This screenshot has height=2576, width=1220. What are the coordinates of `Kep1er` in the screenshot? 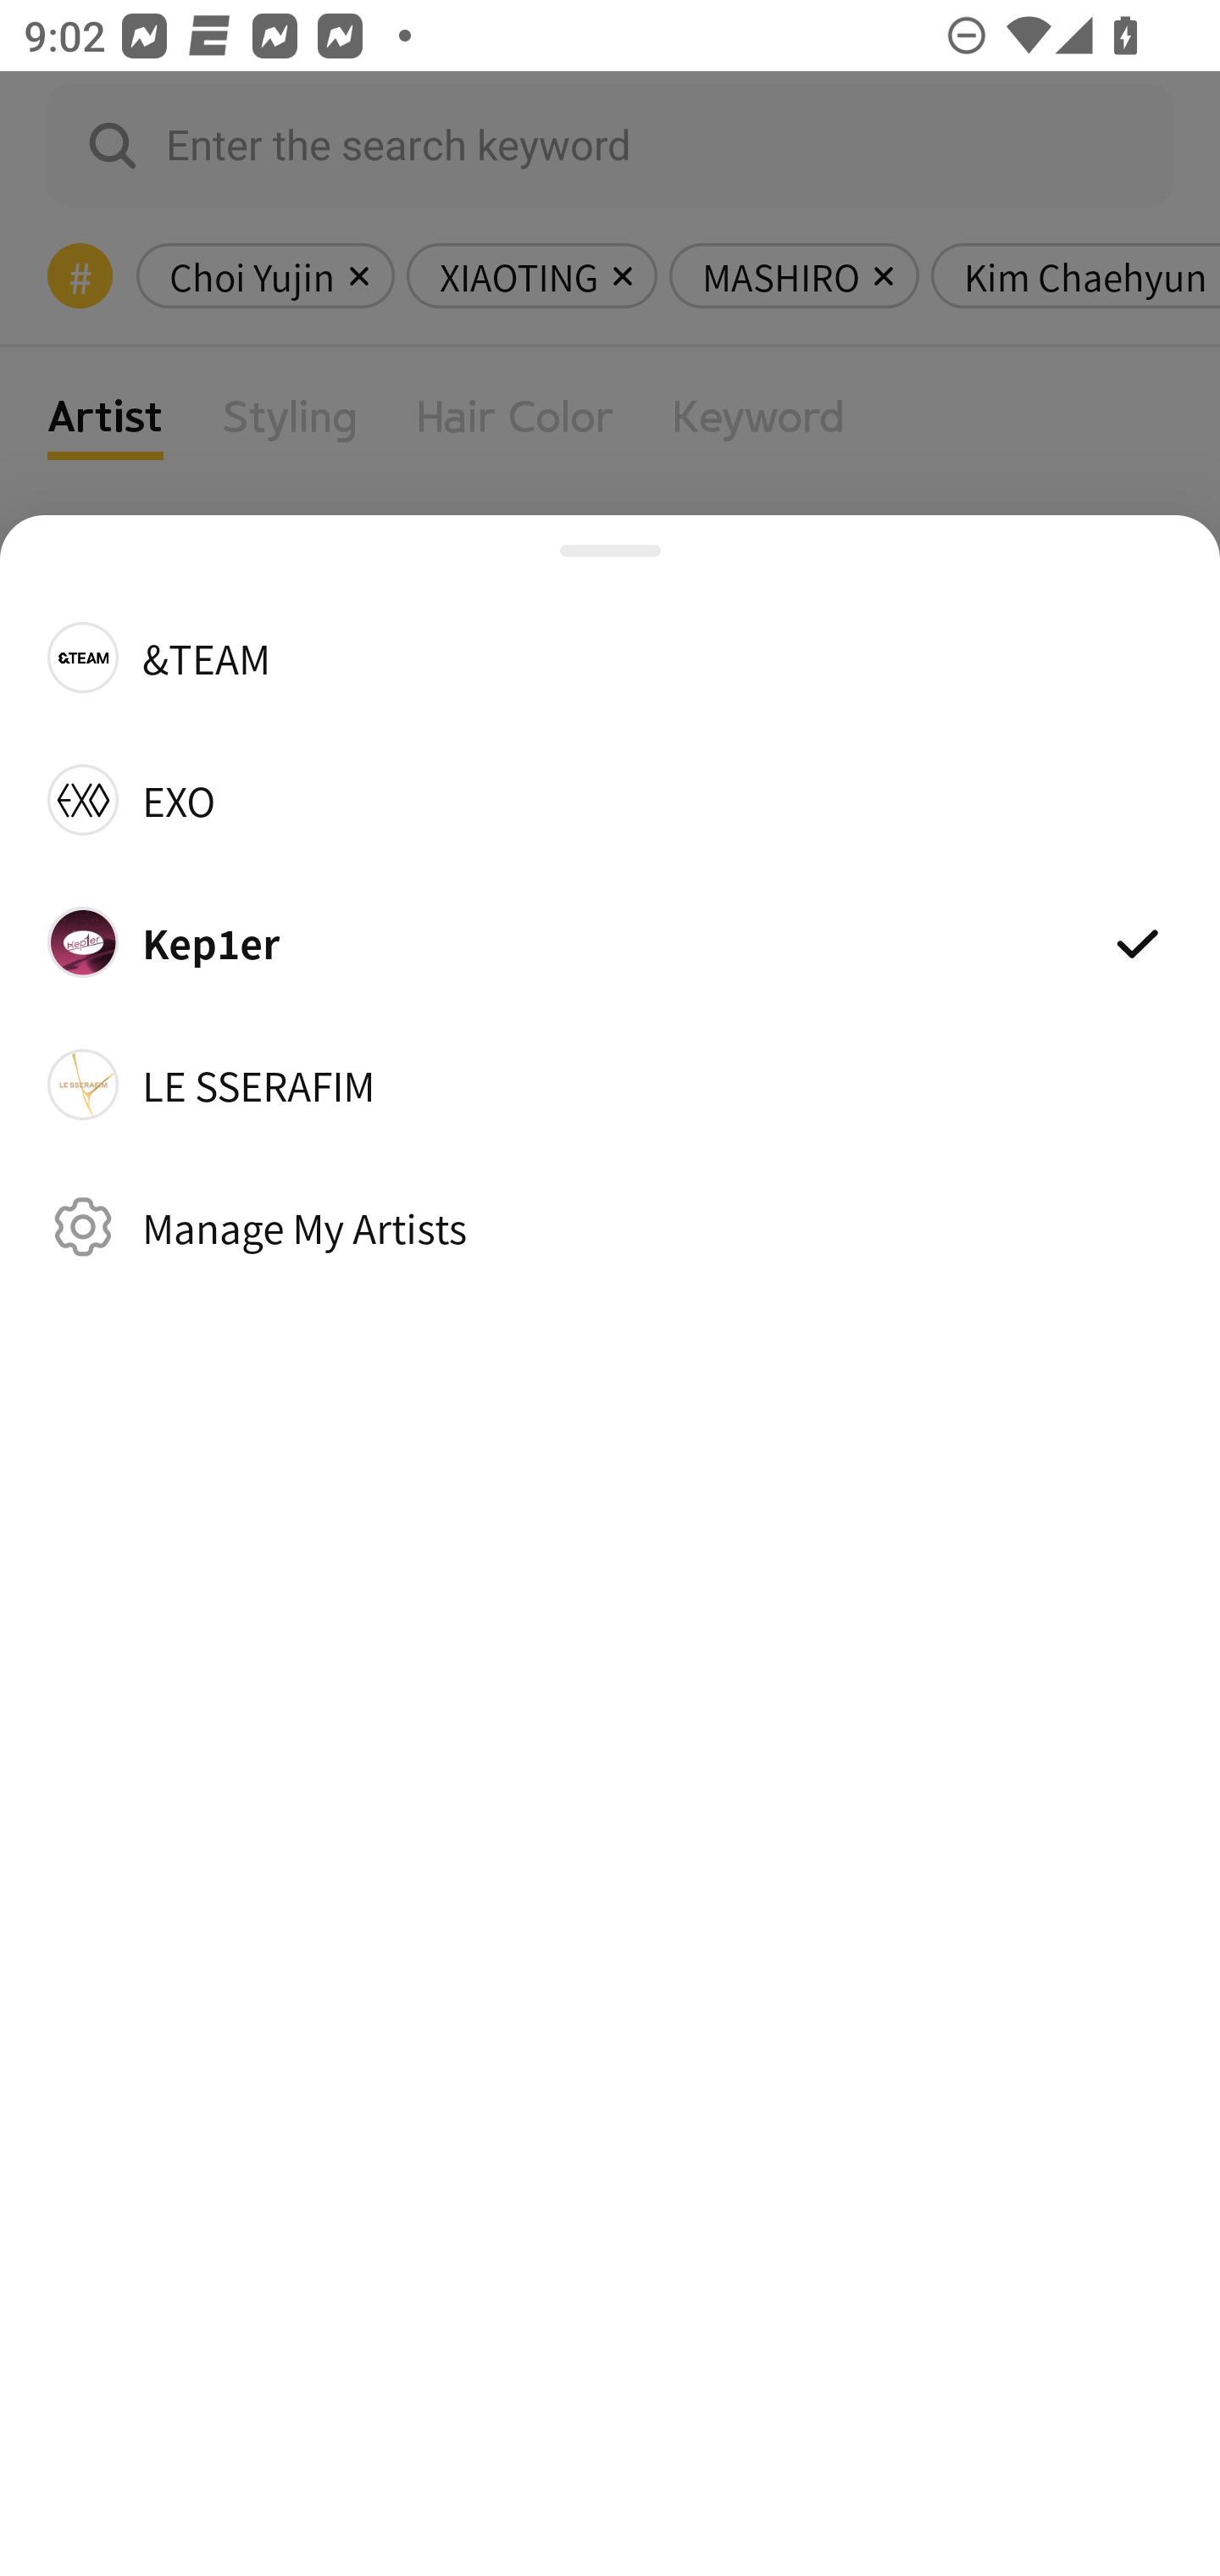 It's located at (610, 942).